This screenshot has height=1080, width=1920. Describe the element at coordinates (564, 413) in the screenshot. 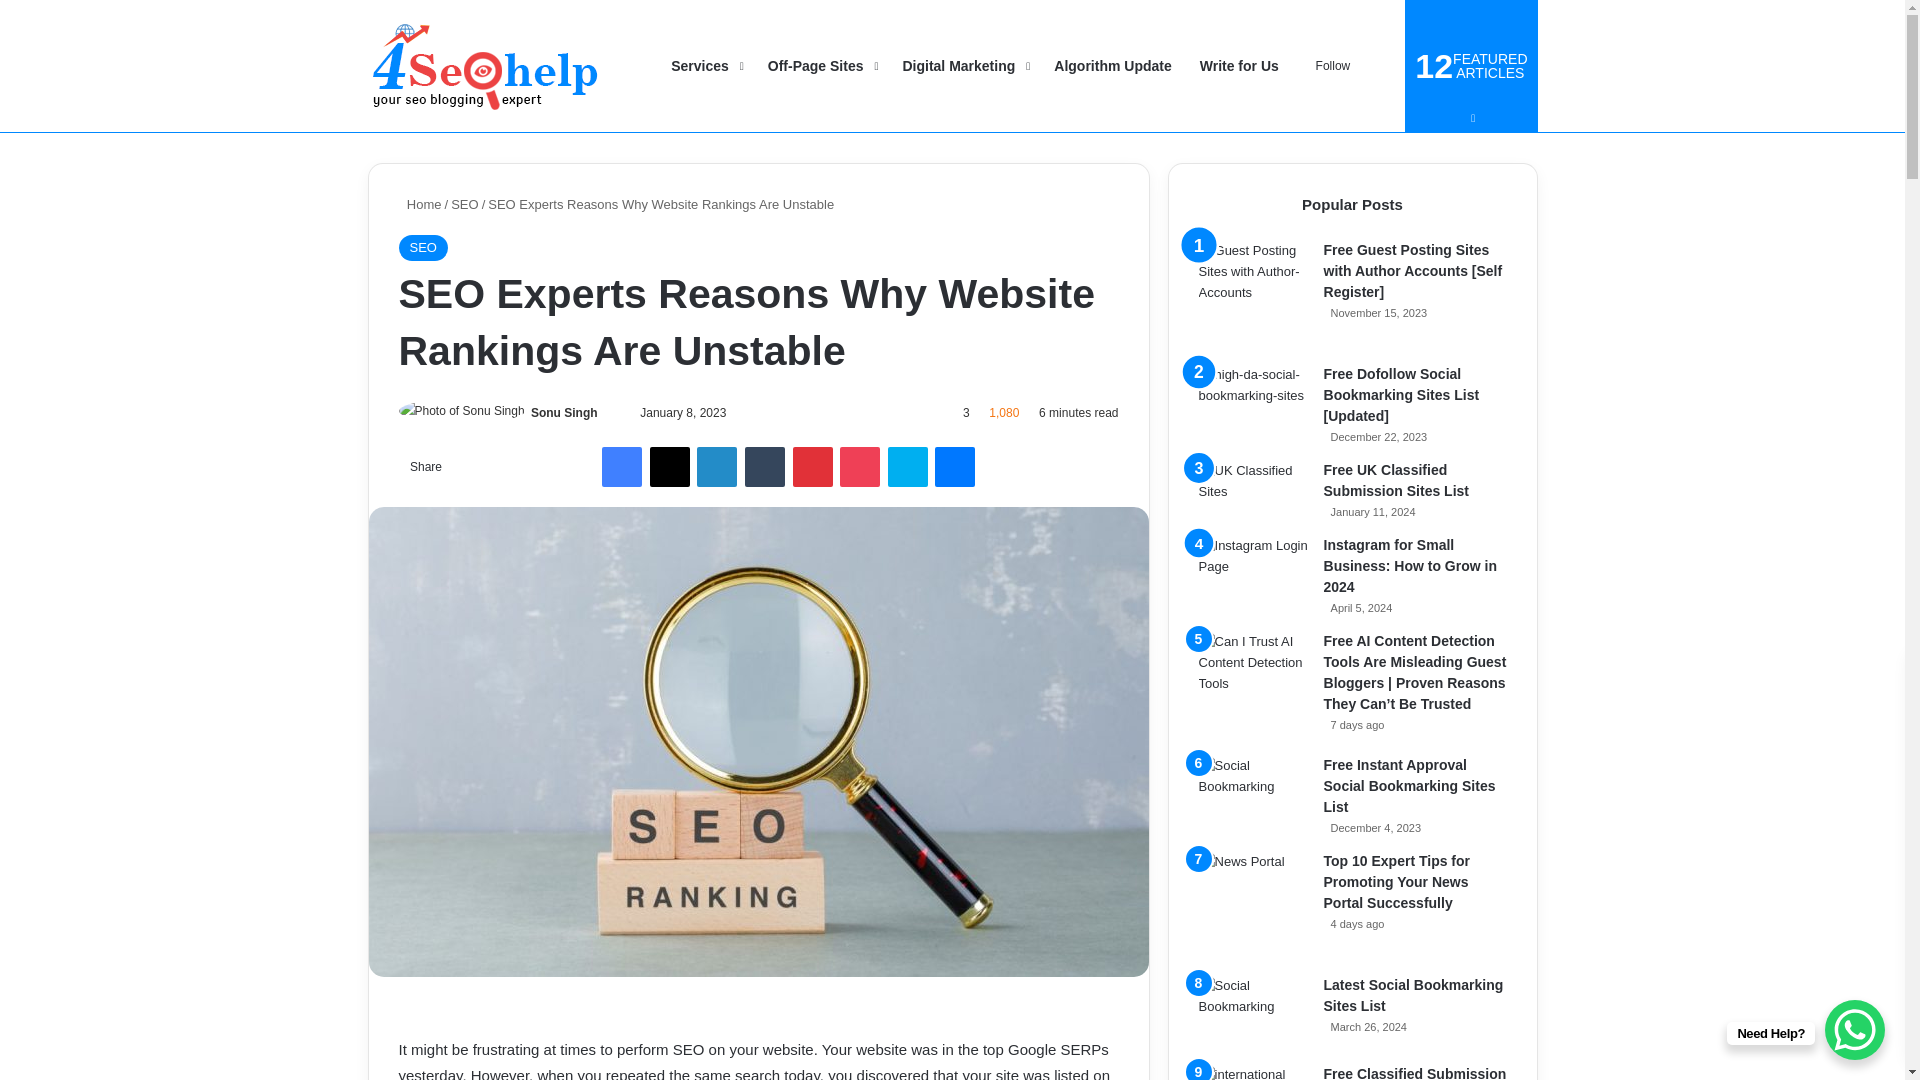

I see `Sonu Singh` at that location.